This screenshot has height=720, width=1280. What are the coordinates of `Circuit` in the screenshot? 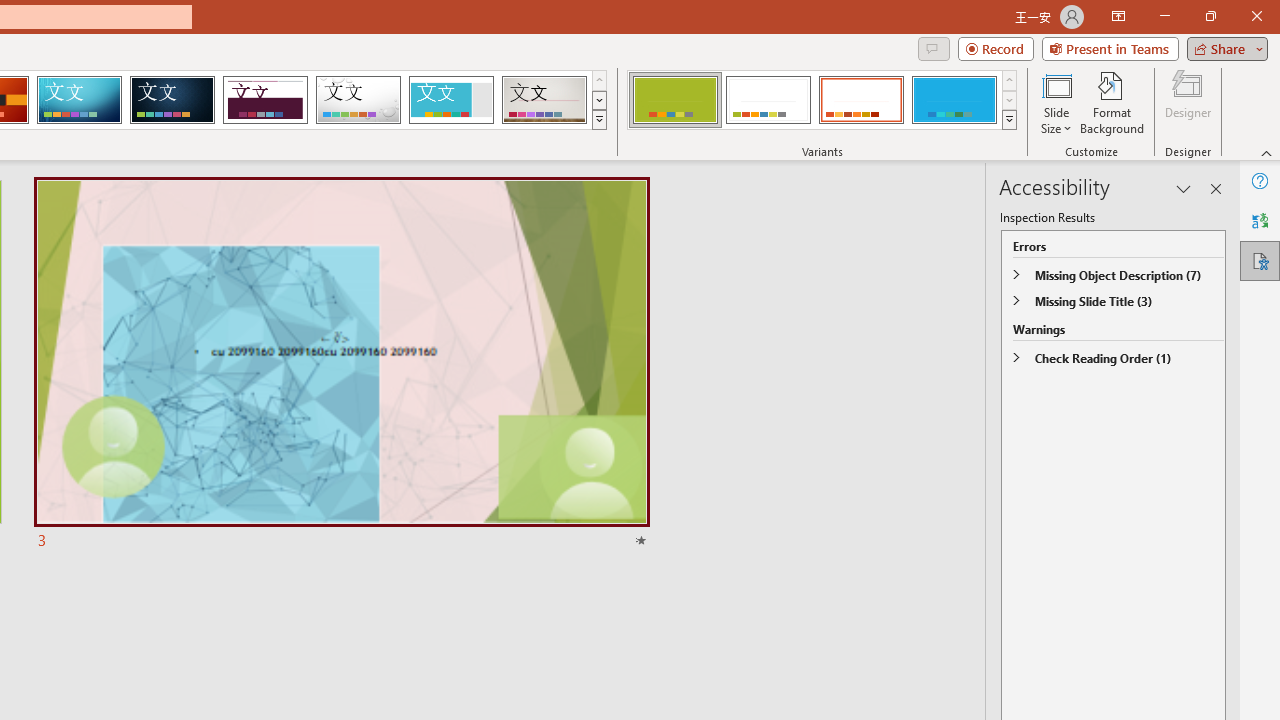 It's located at (79, 100).